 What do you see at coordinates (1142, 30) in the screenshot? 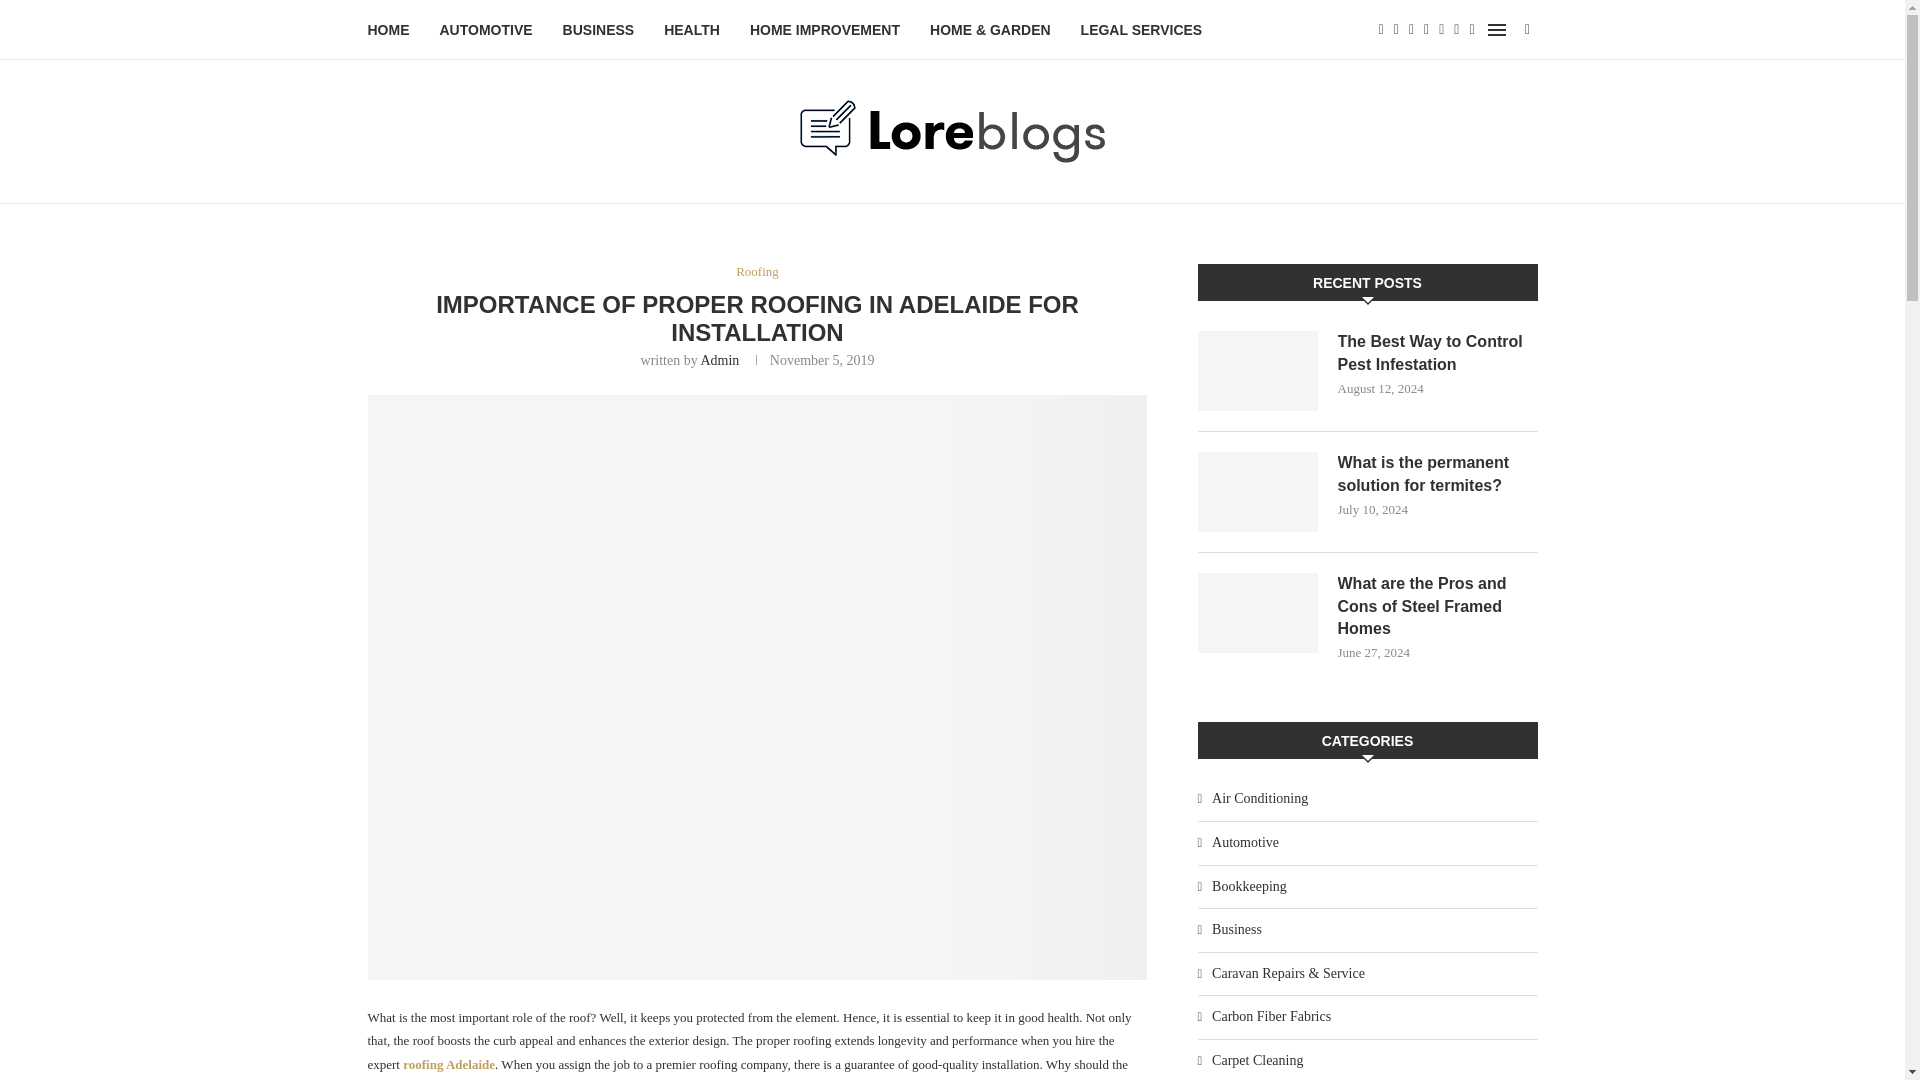
I see `LEGAL SERVICES` at bounding box center [1142, 30].